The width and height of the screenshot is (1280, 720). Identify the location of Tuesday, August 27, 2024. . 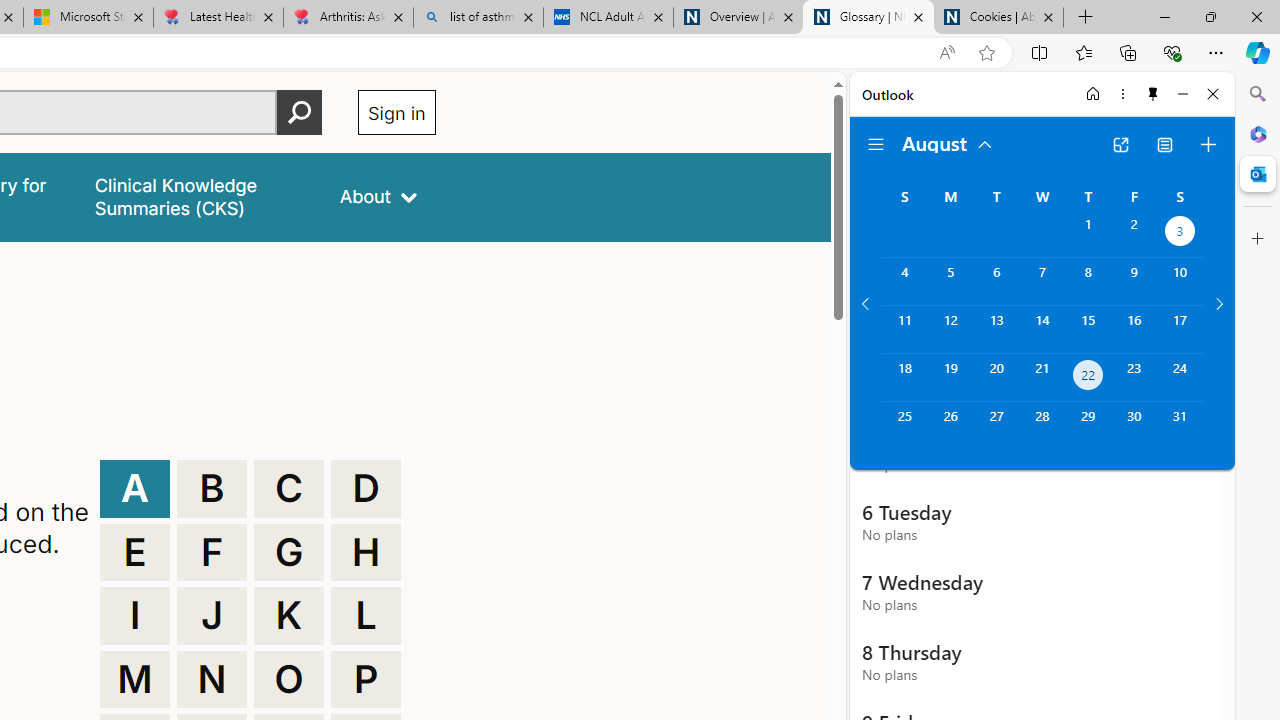
(996, 426).